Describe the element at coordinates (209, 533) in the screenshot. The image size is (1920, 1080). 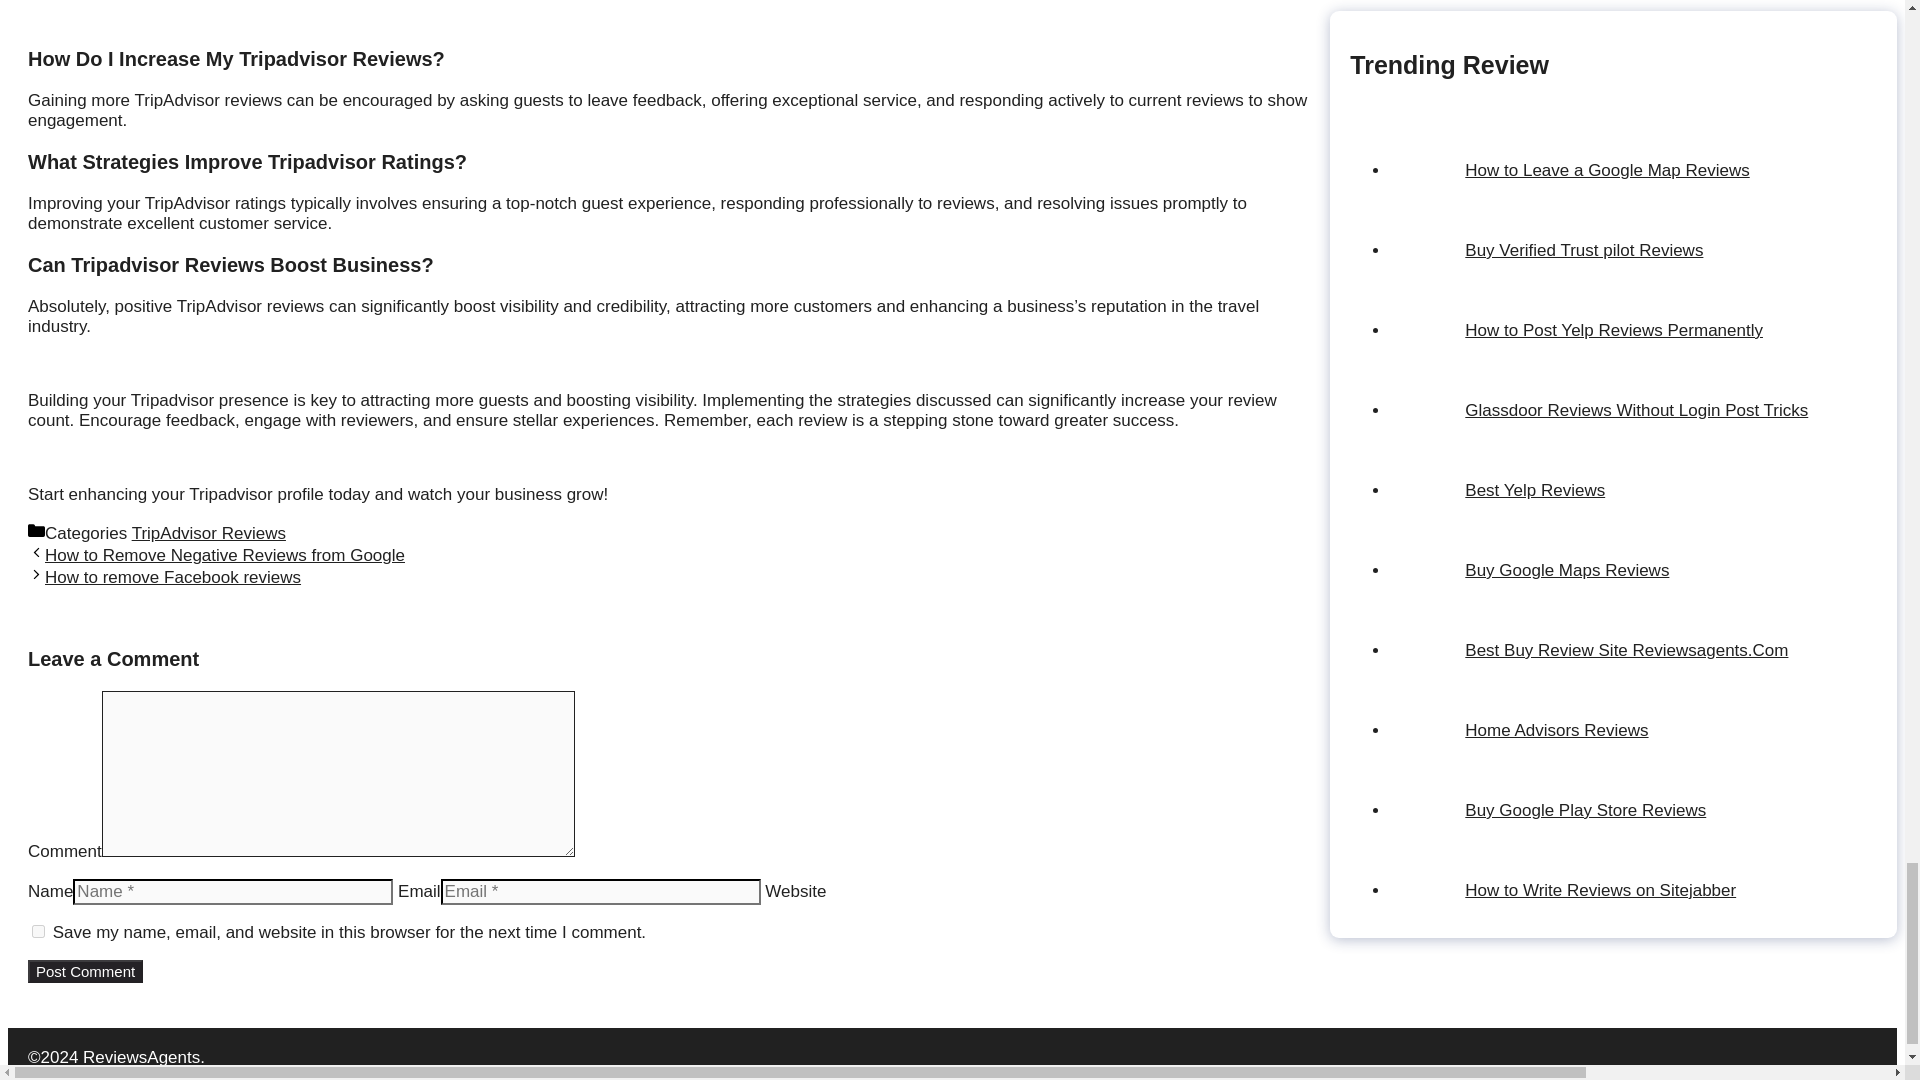
I see `TripAdvisor Reviews` at that location.